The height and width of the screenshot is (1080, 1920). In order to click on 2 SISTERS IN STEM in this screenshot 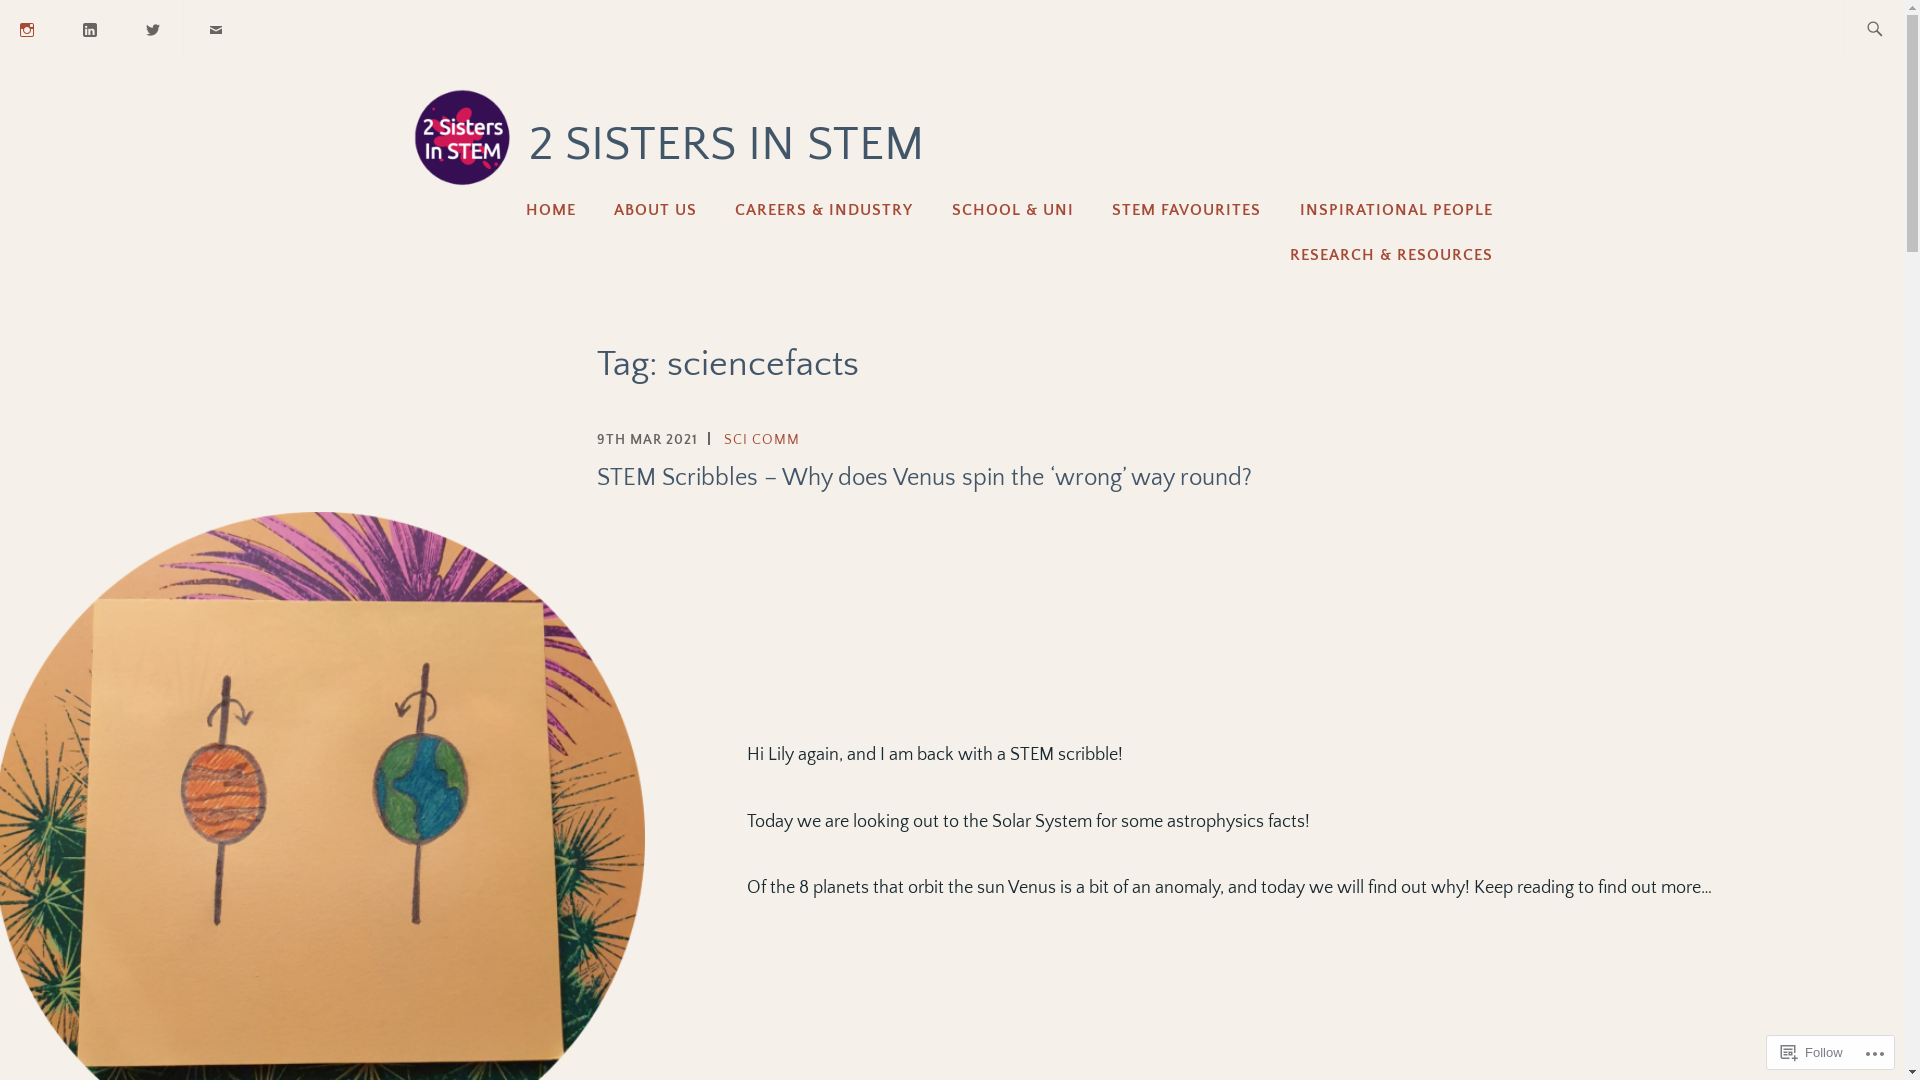, I will do `click(726, 144)`.